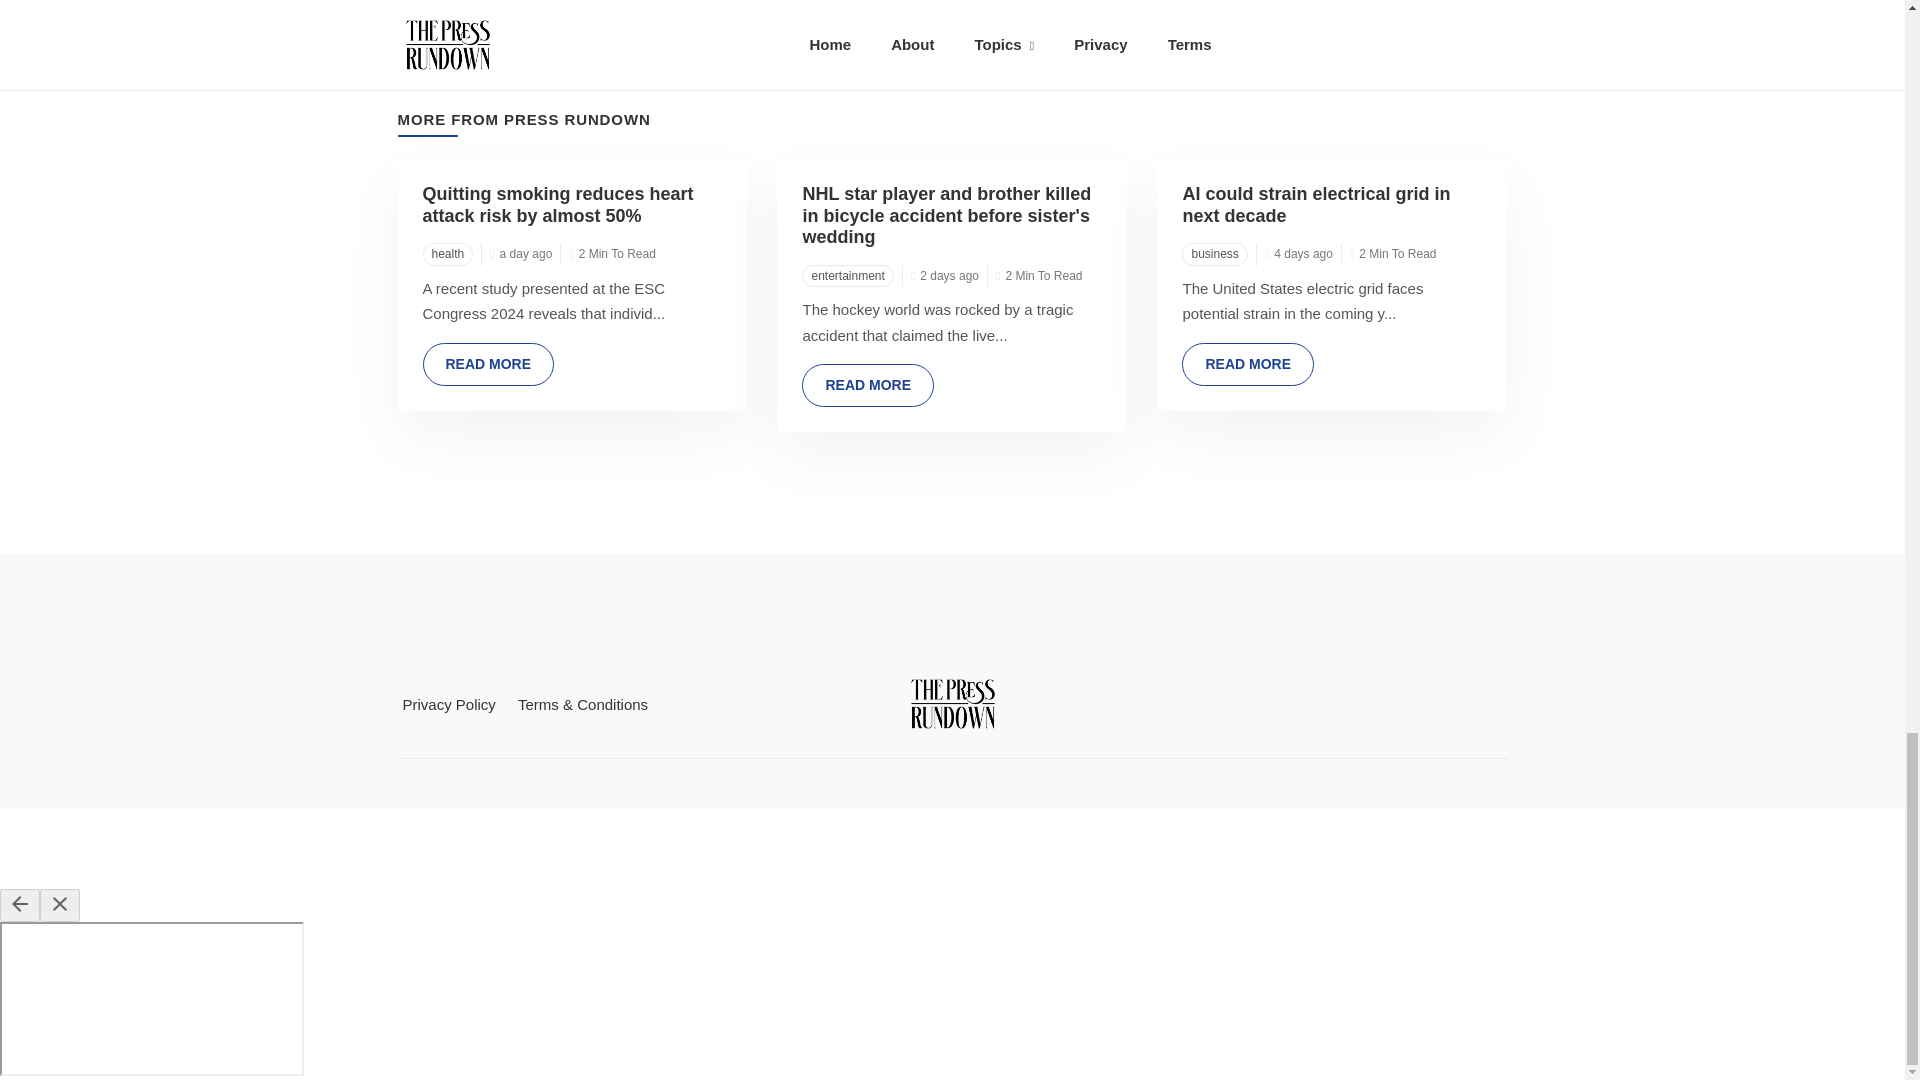 The image size is (1920, 1080). What do you see at coordinates (951, 30) in the screenshot?
I see `Advertisement` at bounding box center [951, 30].